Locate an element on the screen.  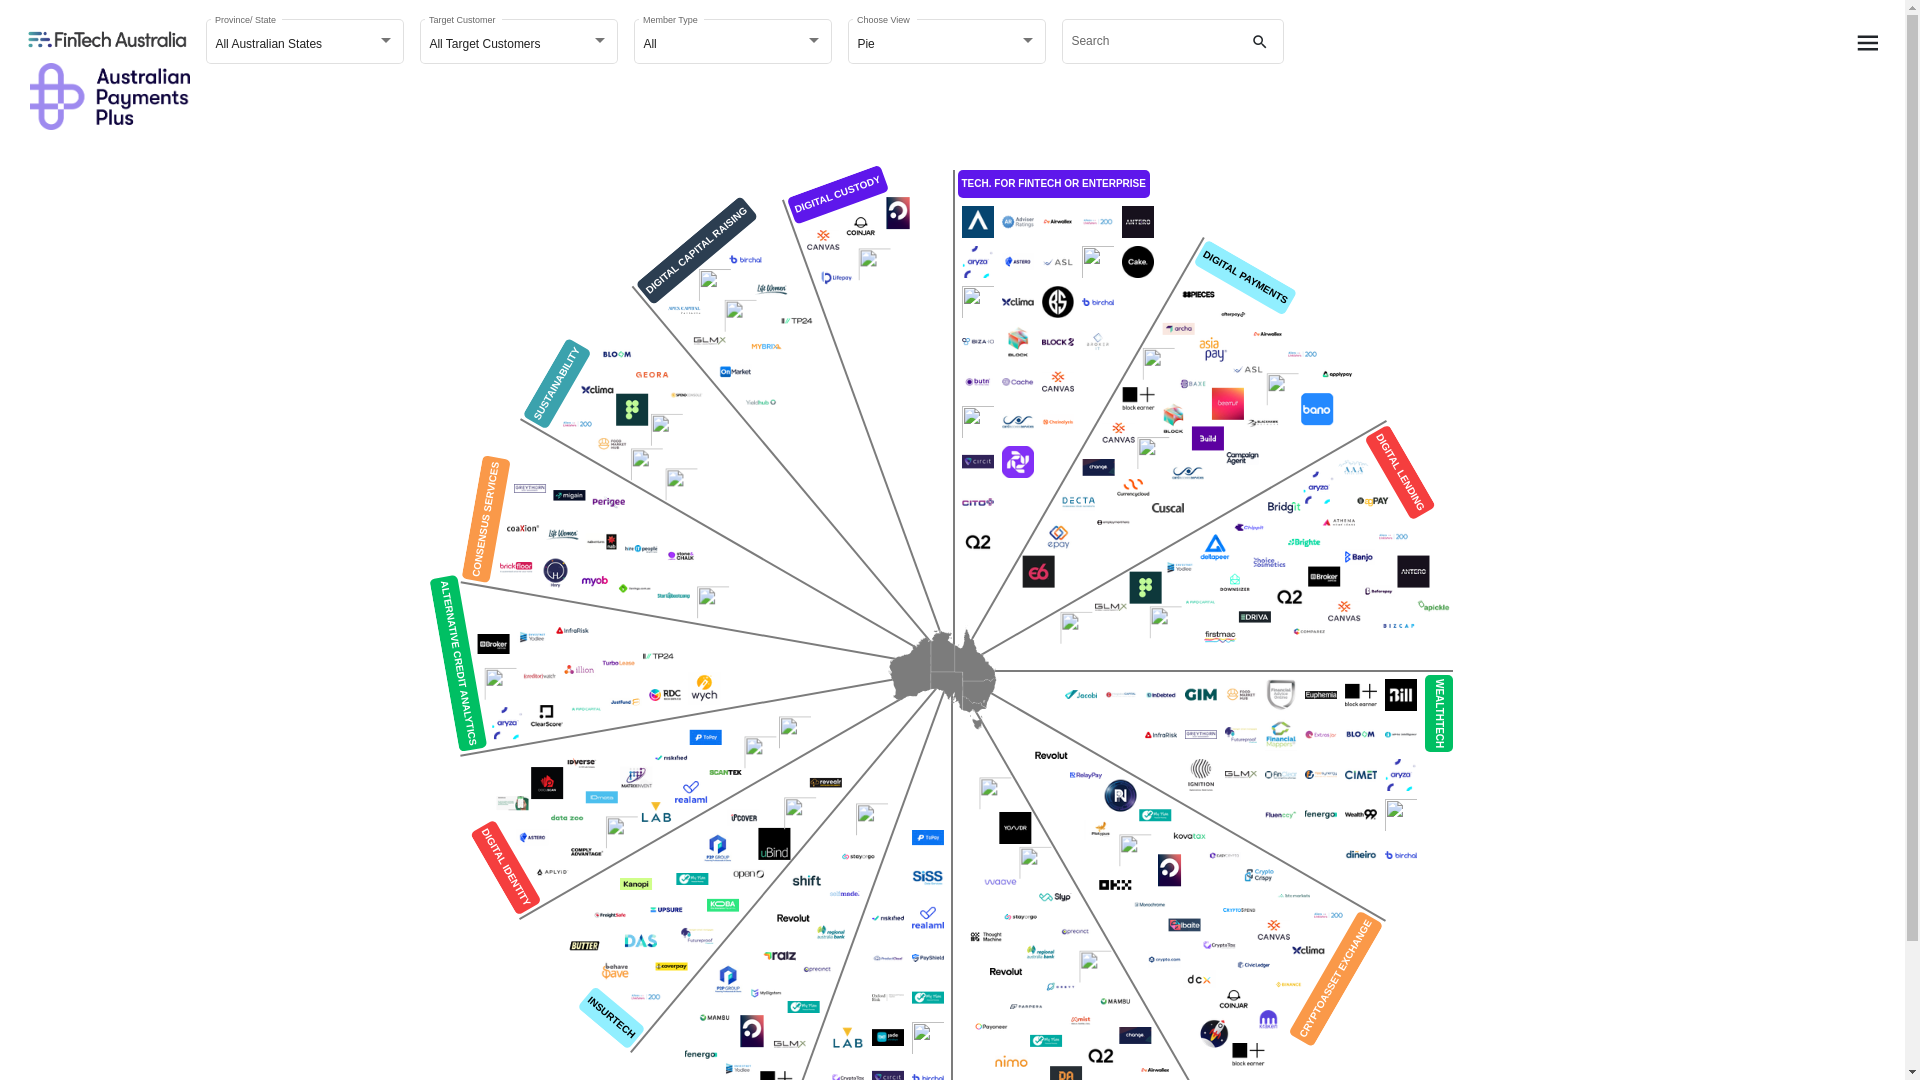
CoinJar is located at coordinates (1233, 1000).